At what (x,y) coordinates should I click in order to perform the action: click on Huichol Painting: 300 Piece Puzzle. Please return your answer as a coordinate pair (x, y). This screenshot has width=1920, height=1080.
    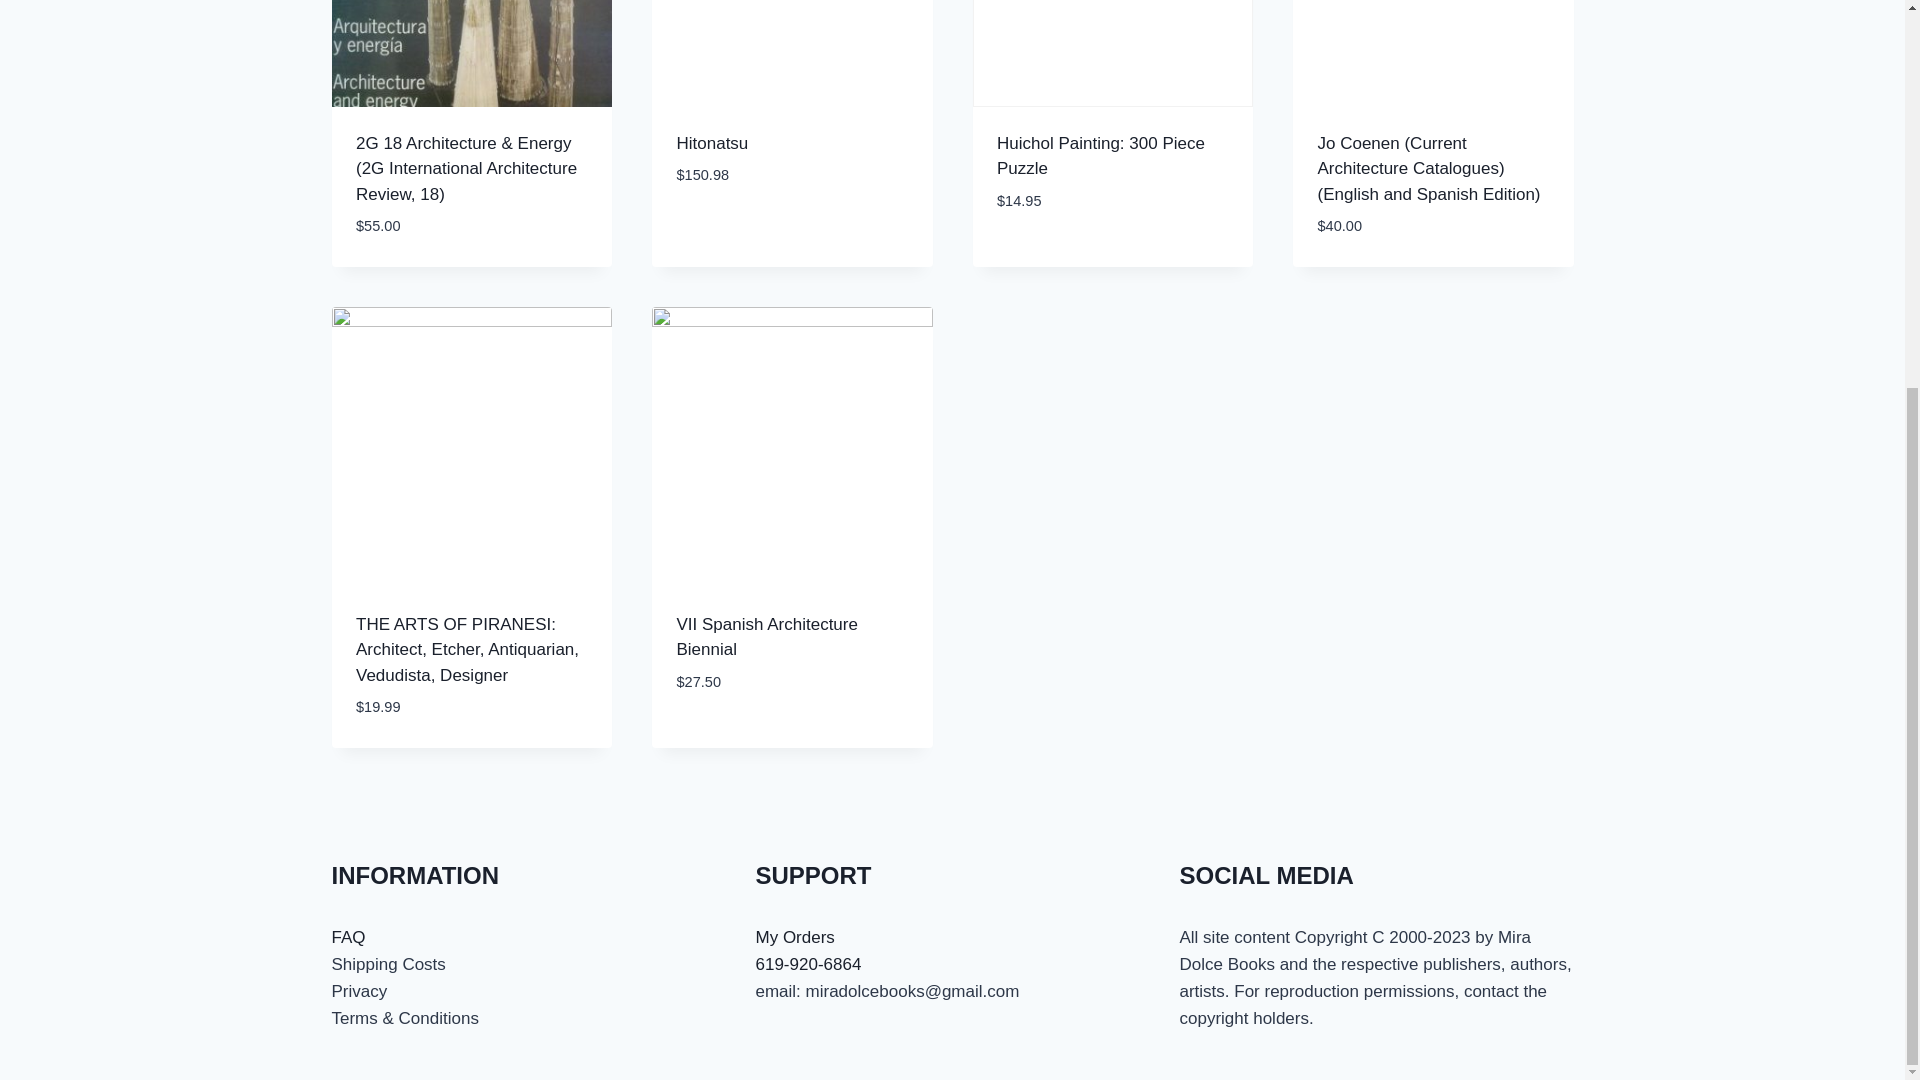
    Looking at the image, I should click on (1100, 156).